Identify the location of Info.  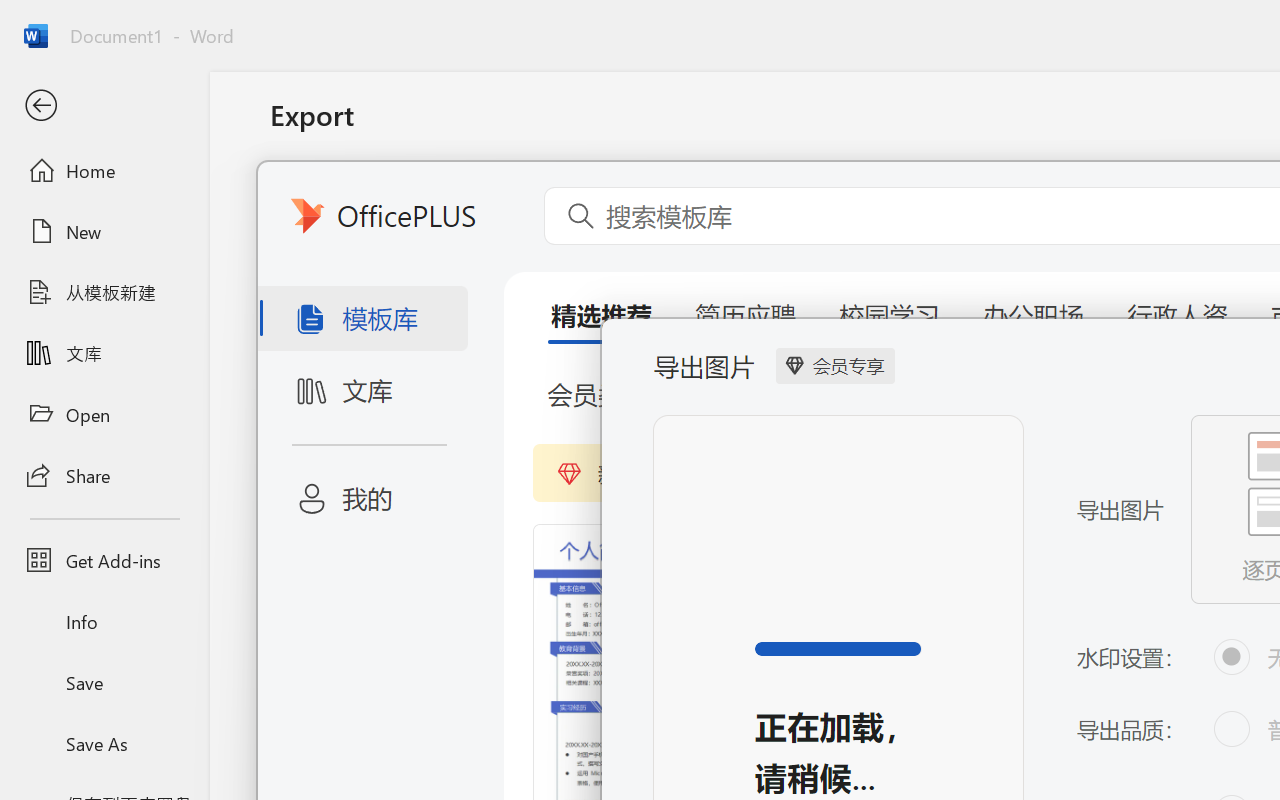
(104, 622).